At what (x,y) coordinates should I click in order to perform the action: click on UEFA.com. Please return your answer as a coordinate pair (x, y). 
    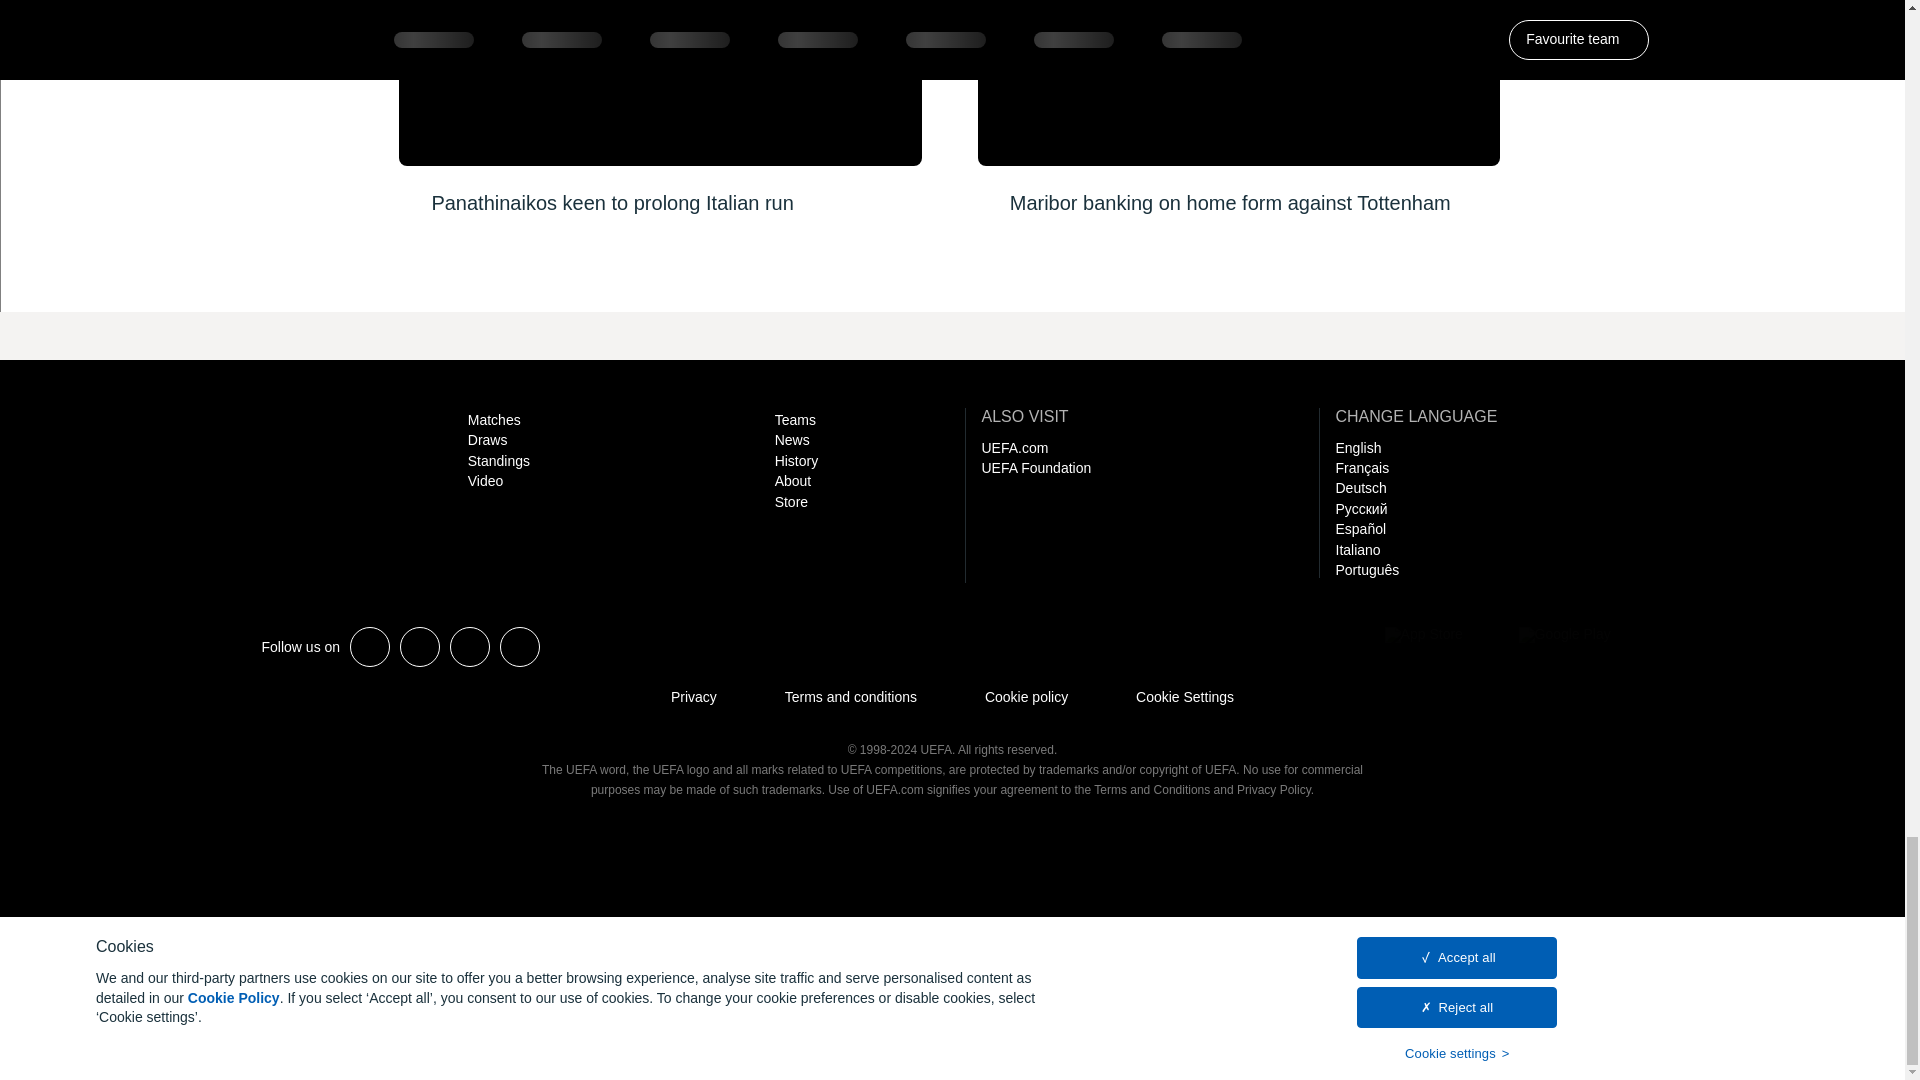
    Looking at the image, I should click on (1014, 447).